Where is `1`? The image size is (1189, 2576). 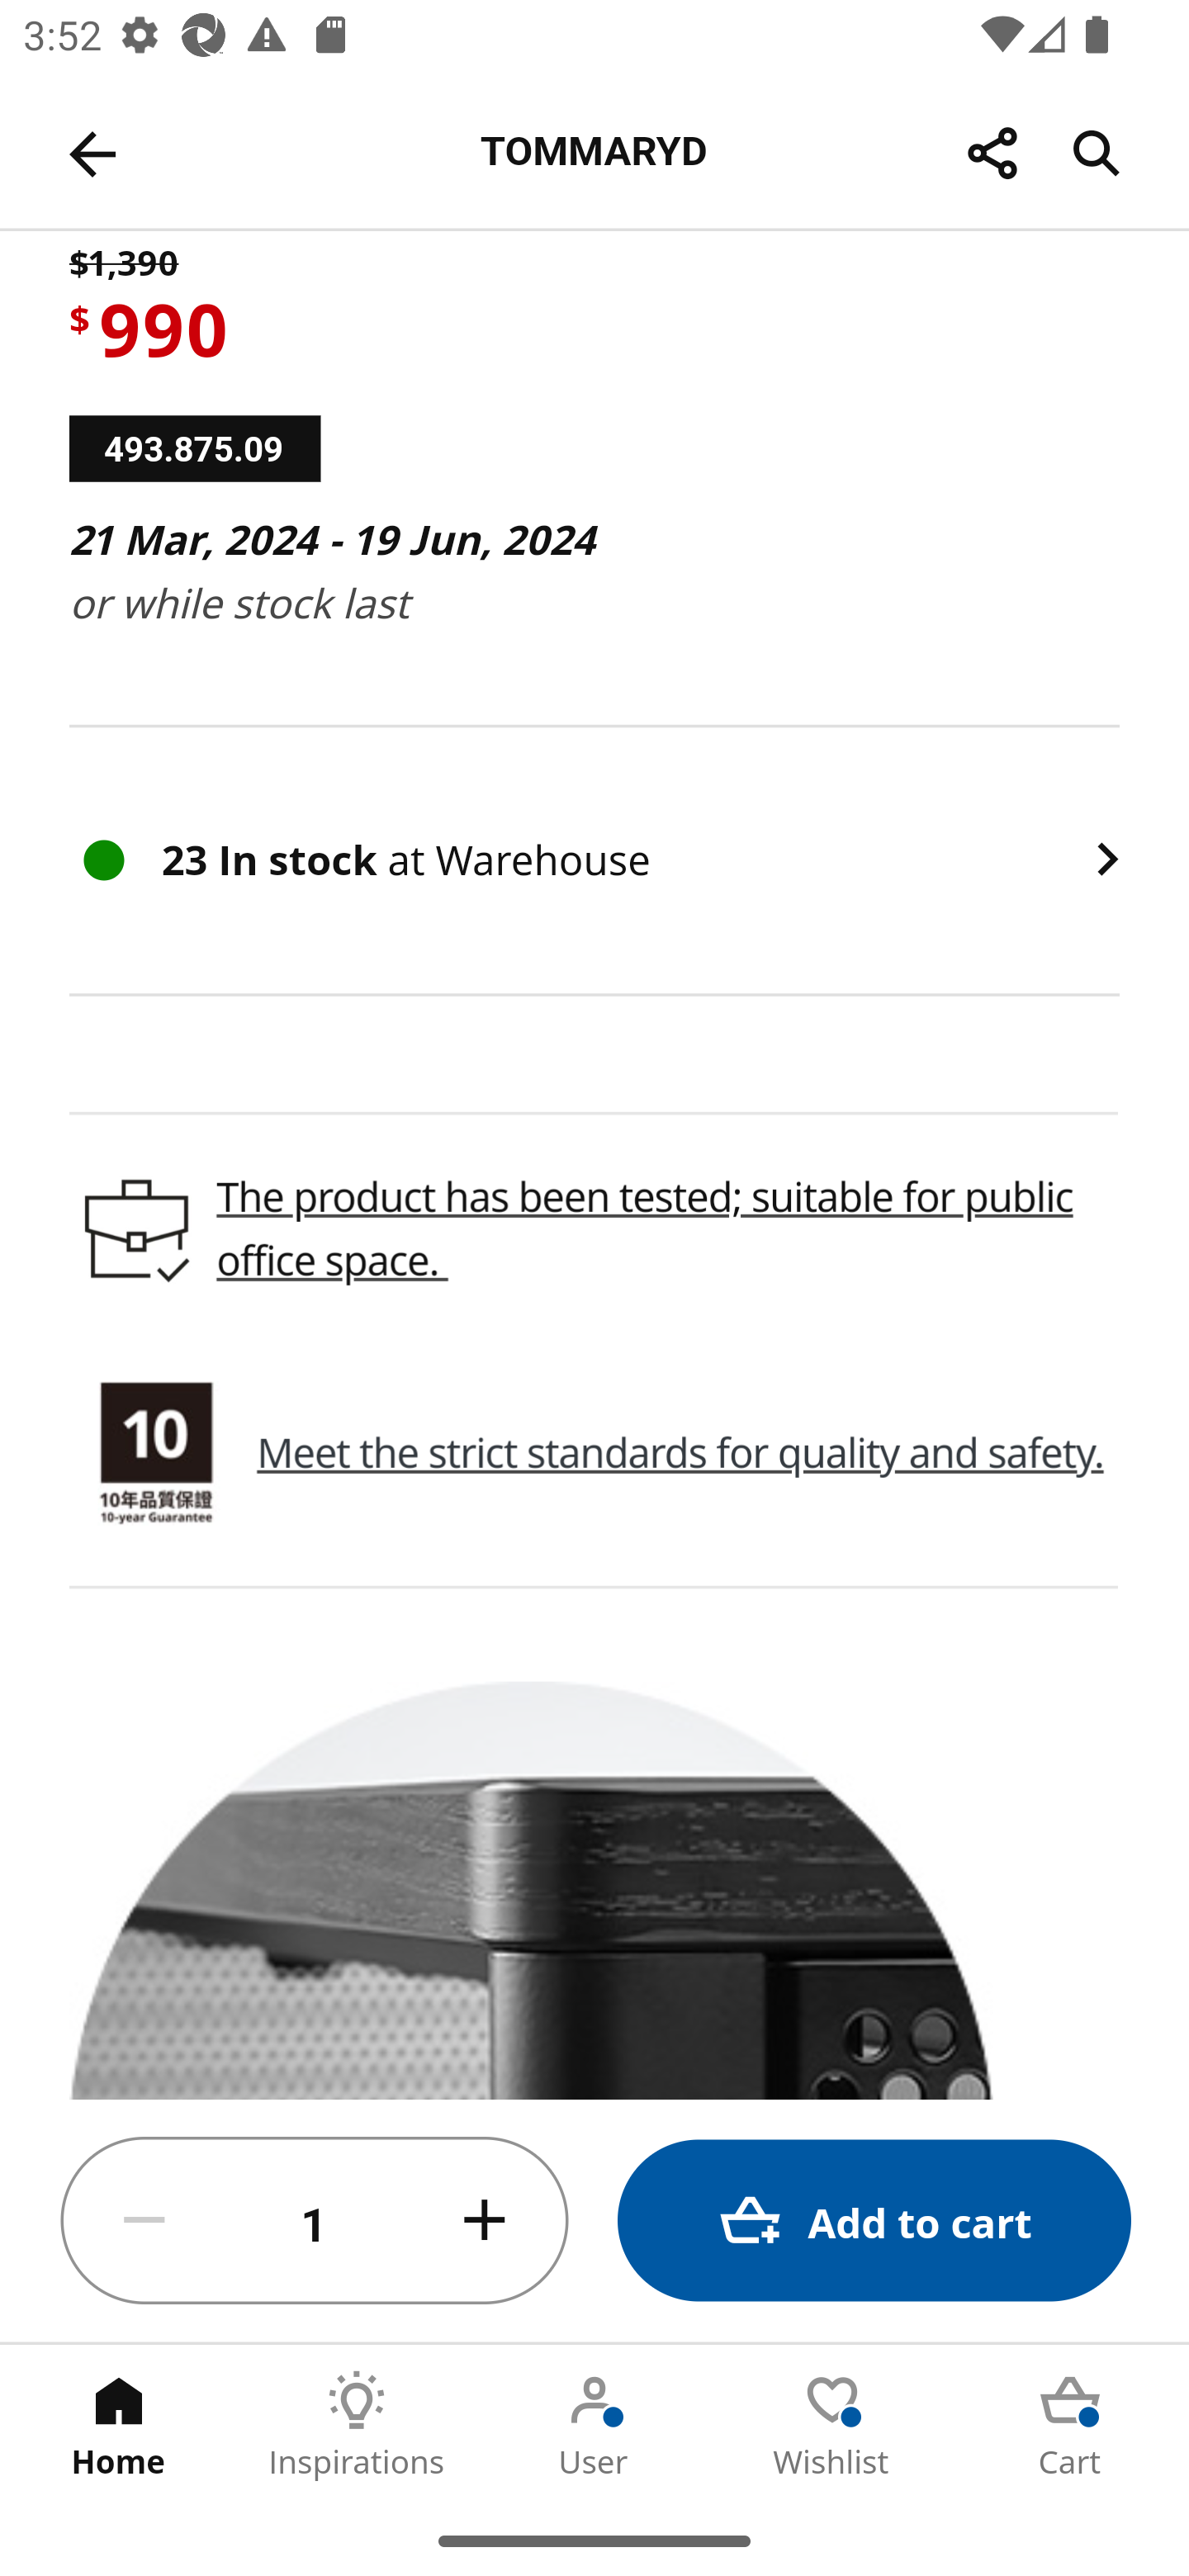 1 is located at coordinates (315, 2221).